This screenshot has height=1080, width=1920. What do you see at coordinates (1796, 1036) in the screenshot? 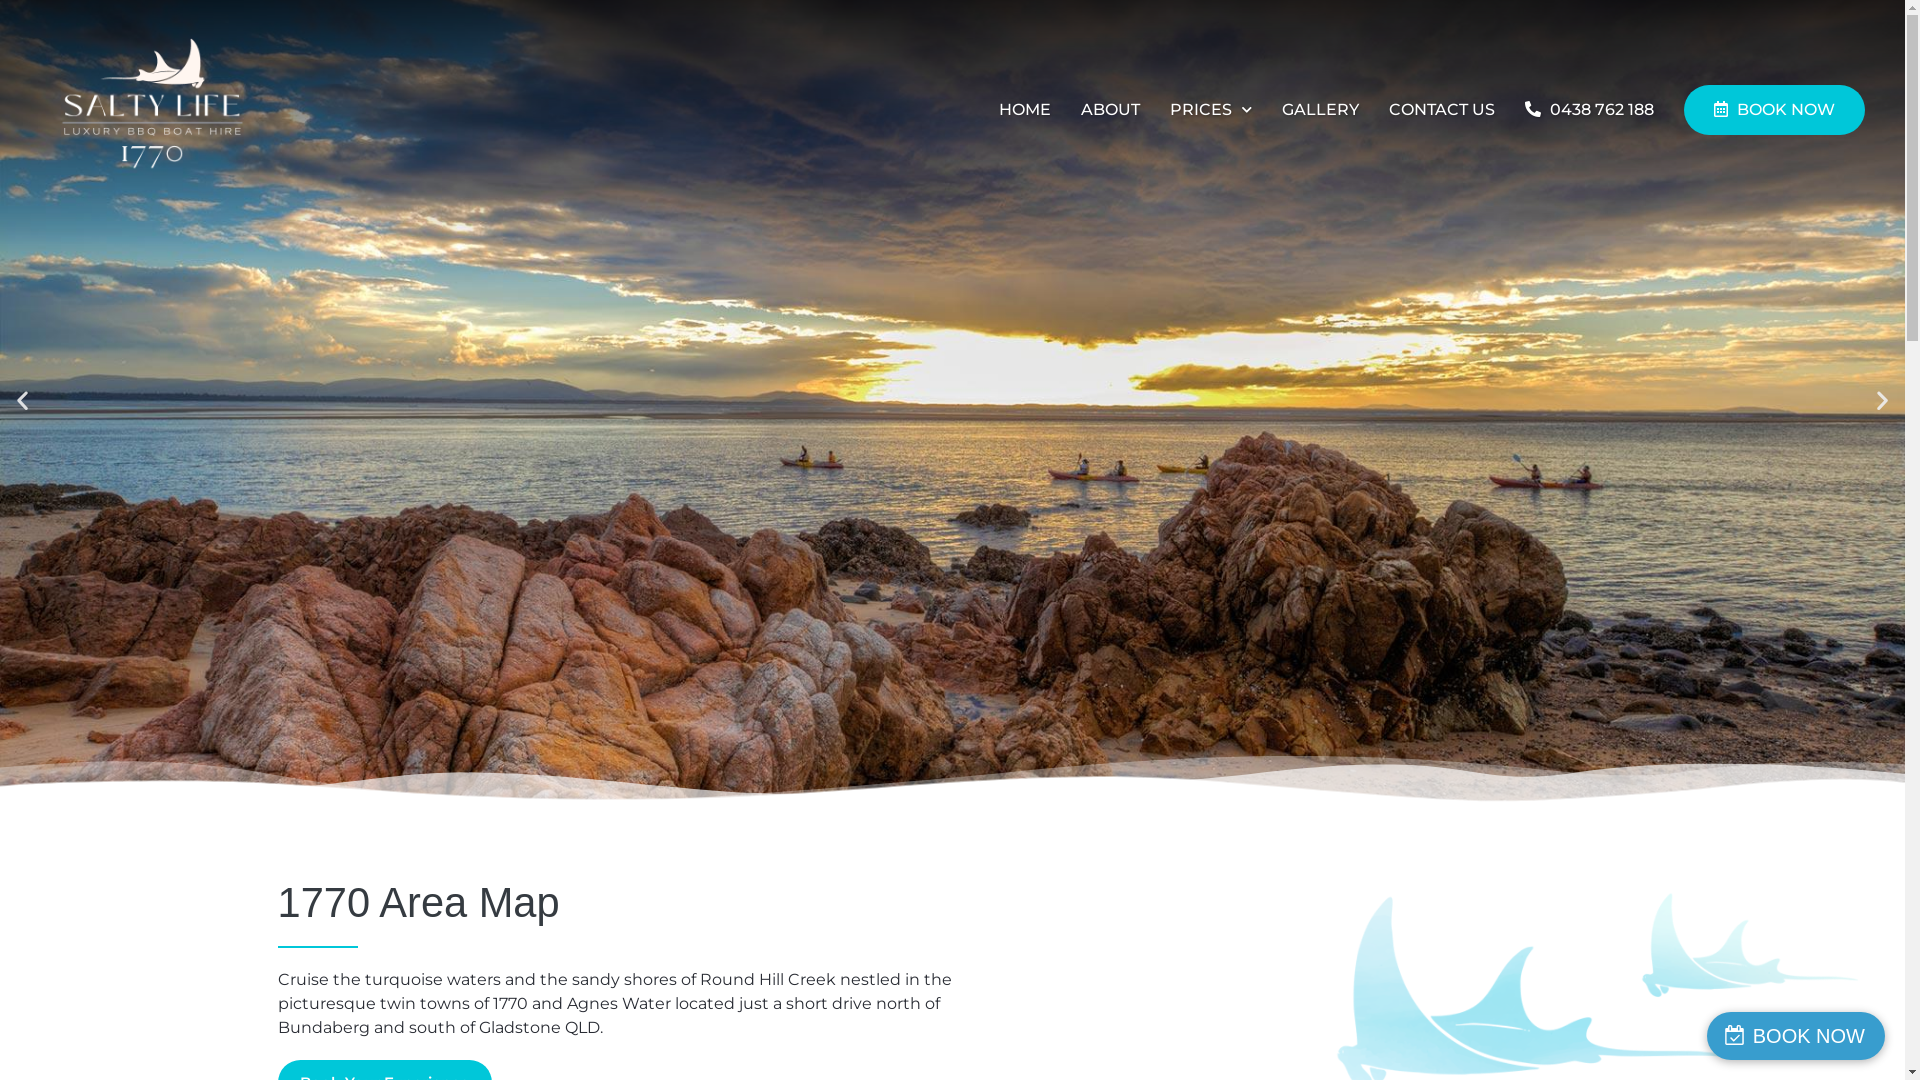
I see `BOOK NOW` at bounding box center [1796, 1036].